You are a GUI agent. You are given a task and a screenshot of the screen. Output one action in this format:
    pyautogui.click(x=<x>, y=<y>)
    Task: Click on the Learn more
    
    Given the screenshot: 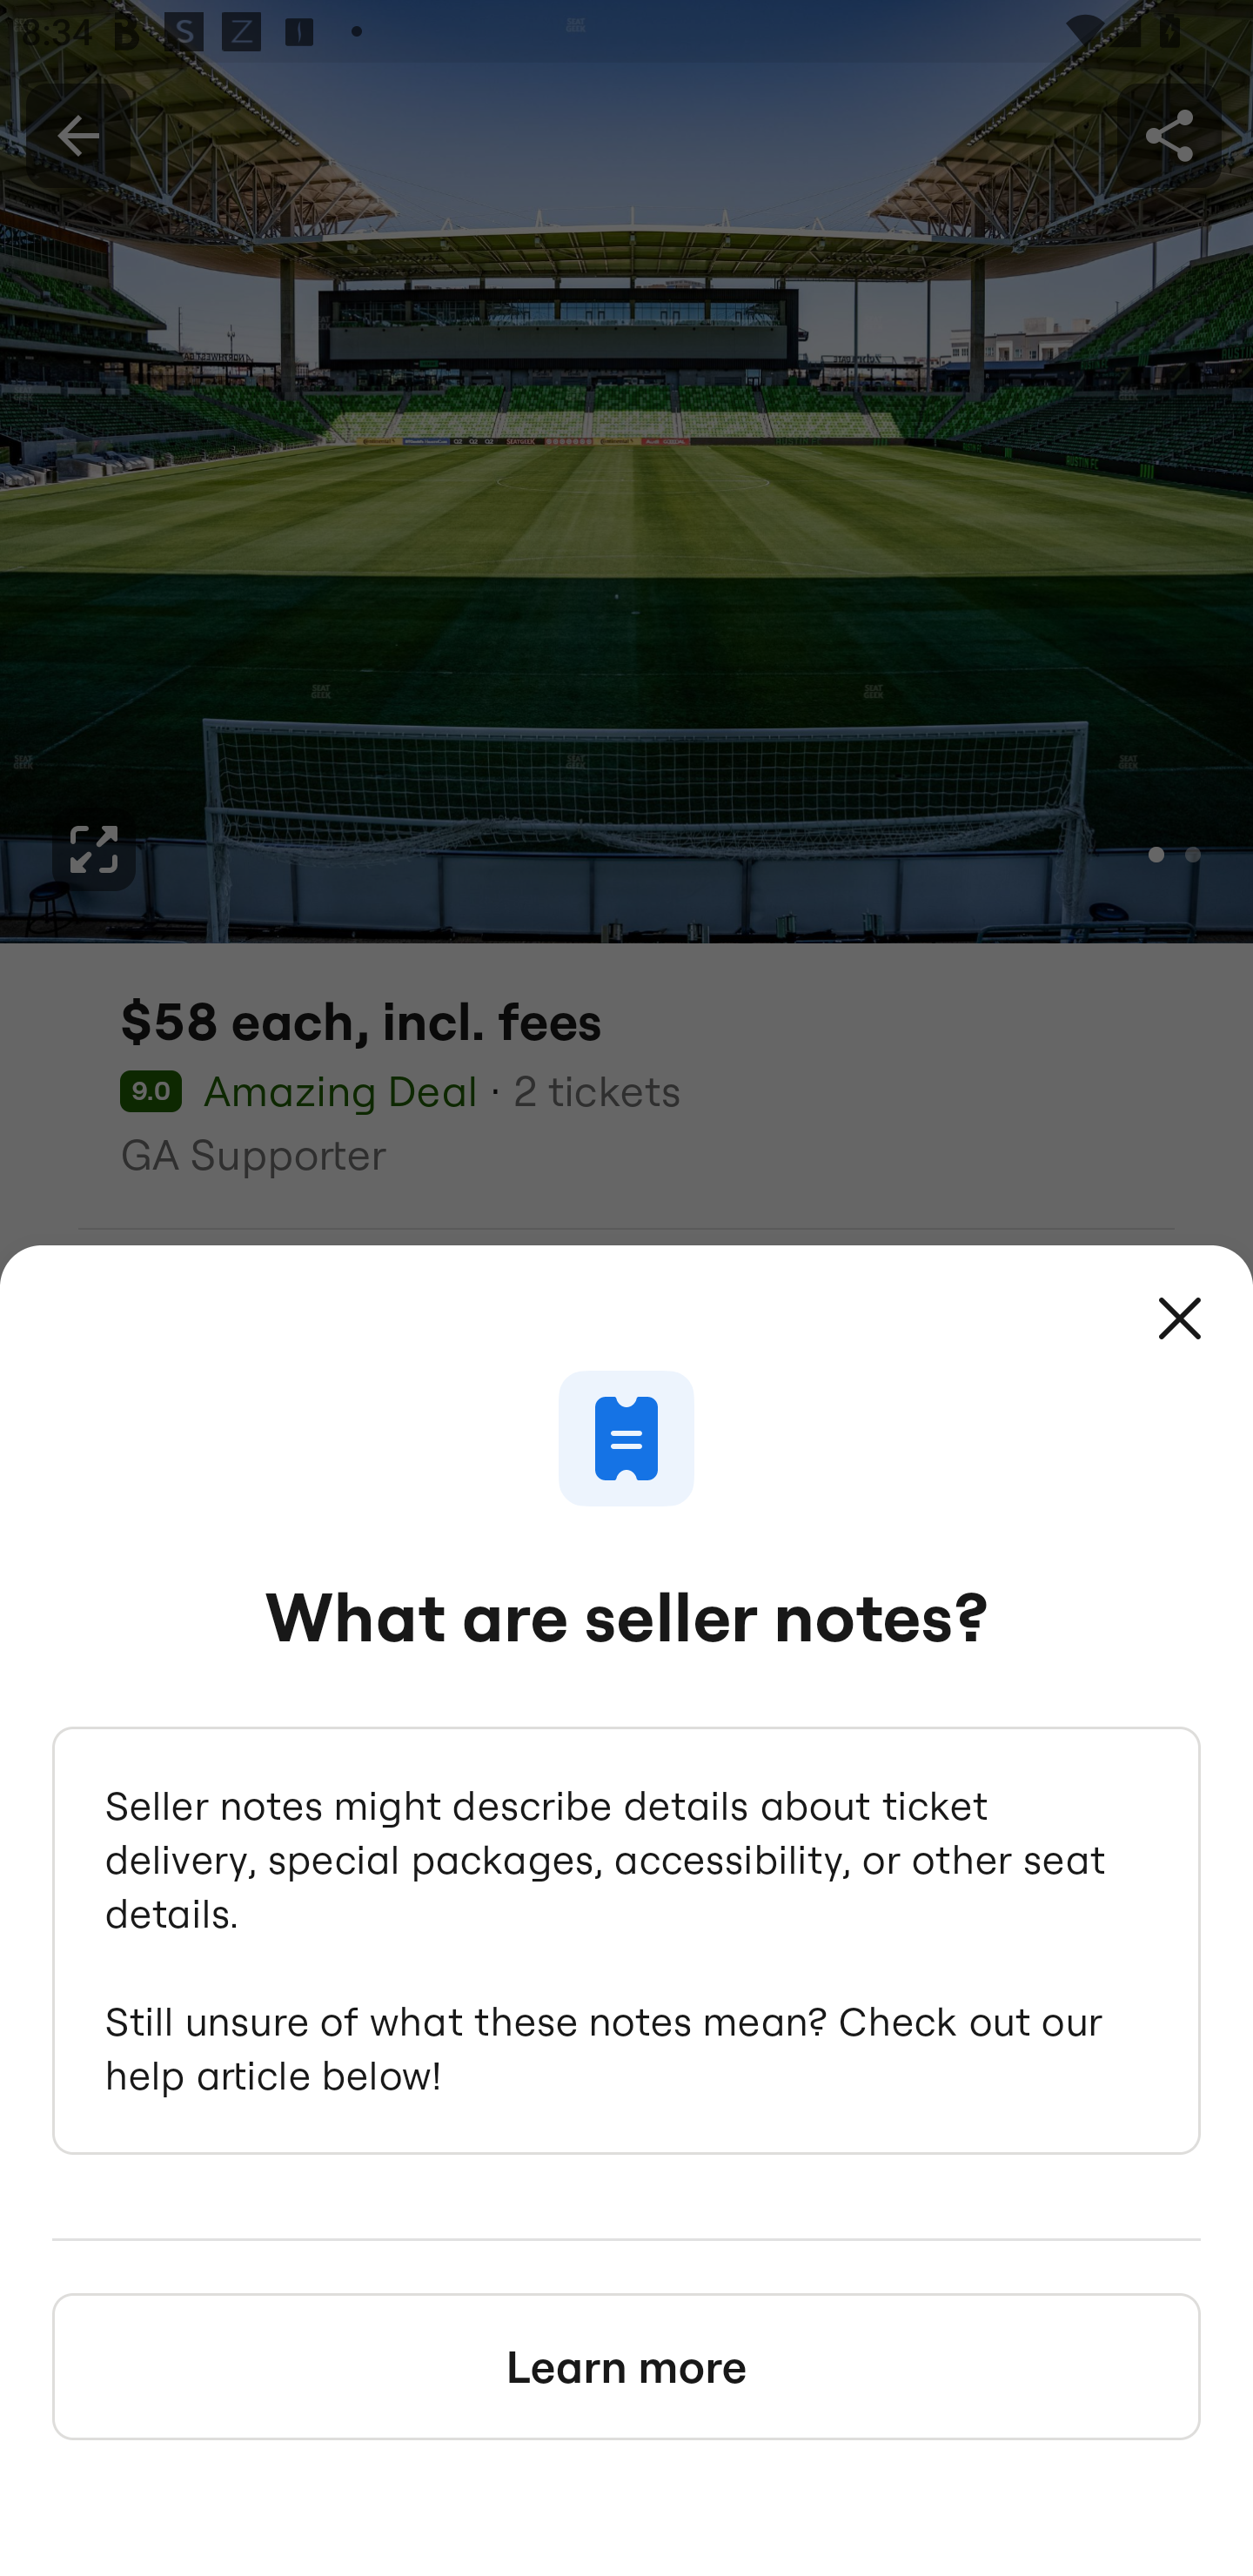 What is the action you would take?
    pyautogui.click(x=626, y=2365)
    